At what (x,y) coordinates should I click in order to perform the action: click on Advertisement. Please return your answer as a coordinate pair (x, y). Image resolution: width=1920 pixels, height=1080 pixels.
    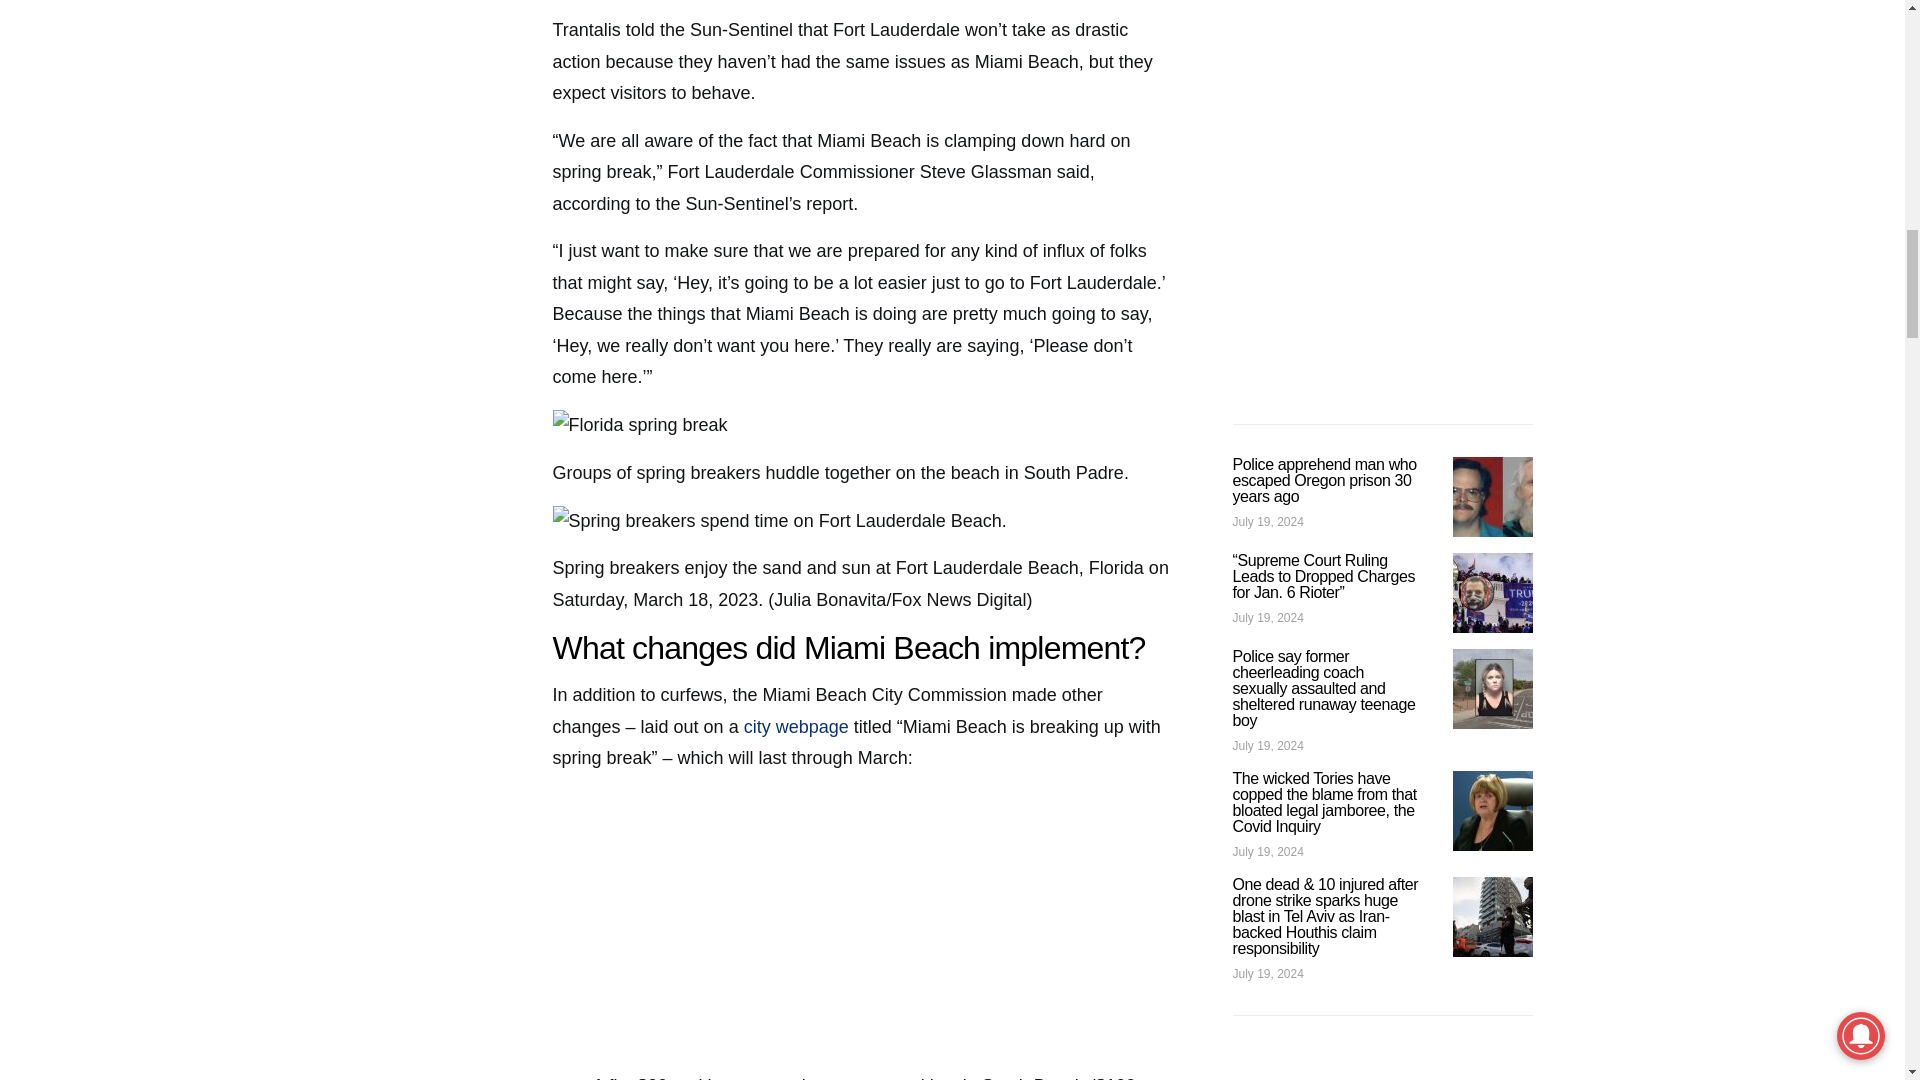
    Looking at the image, I should click on (862, 930).